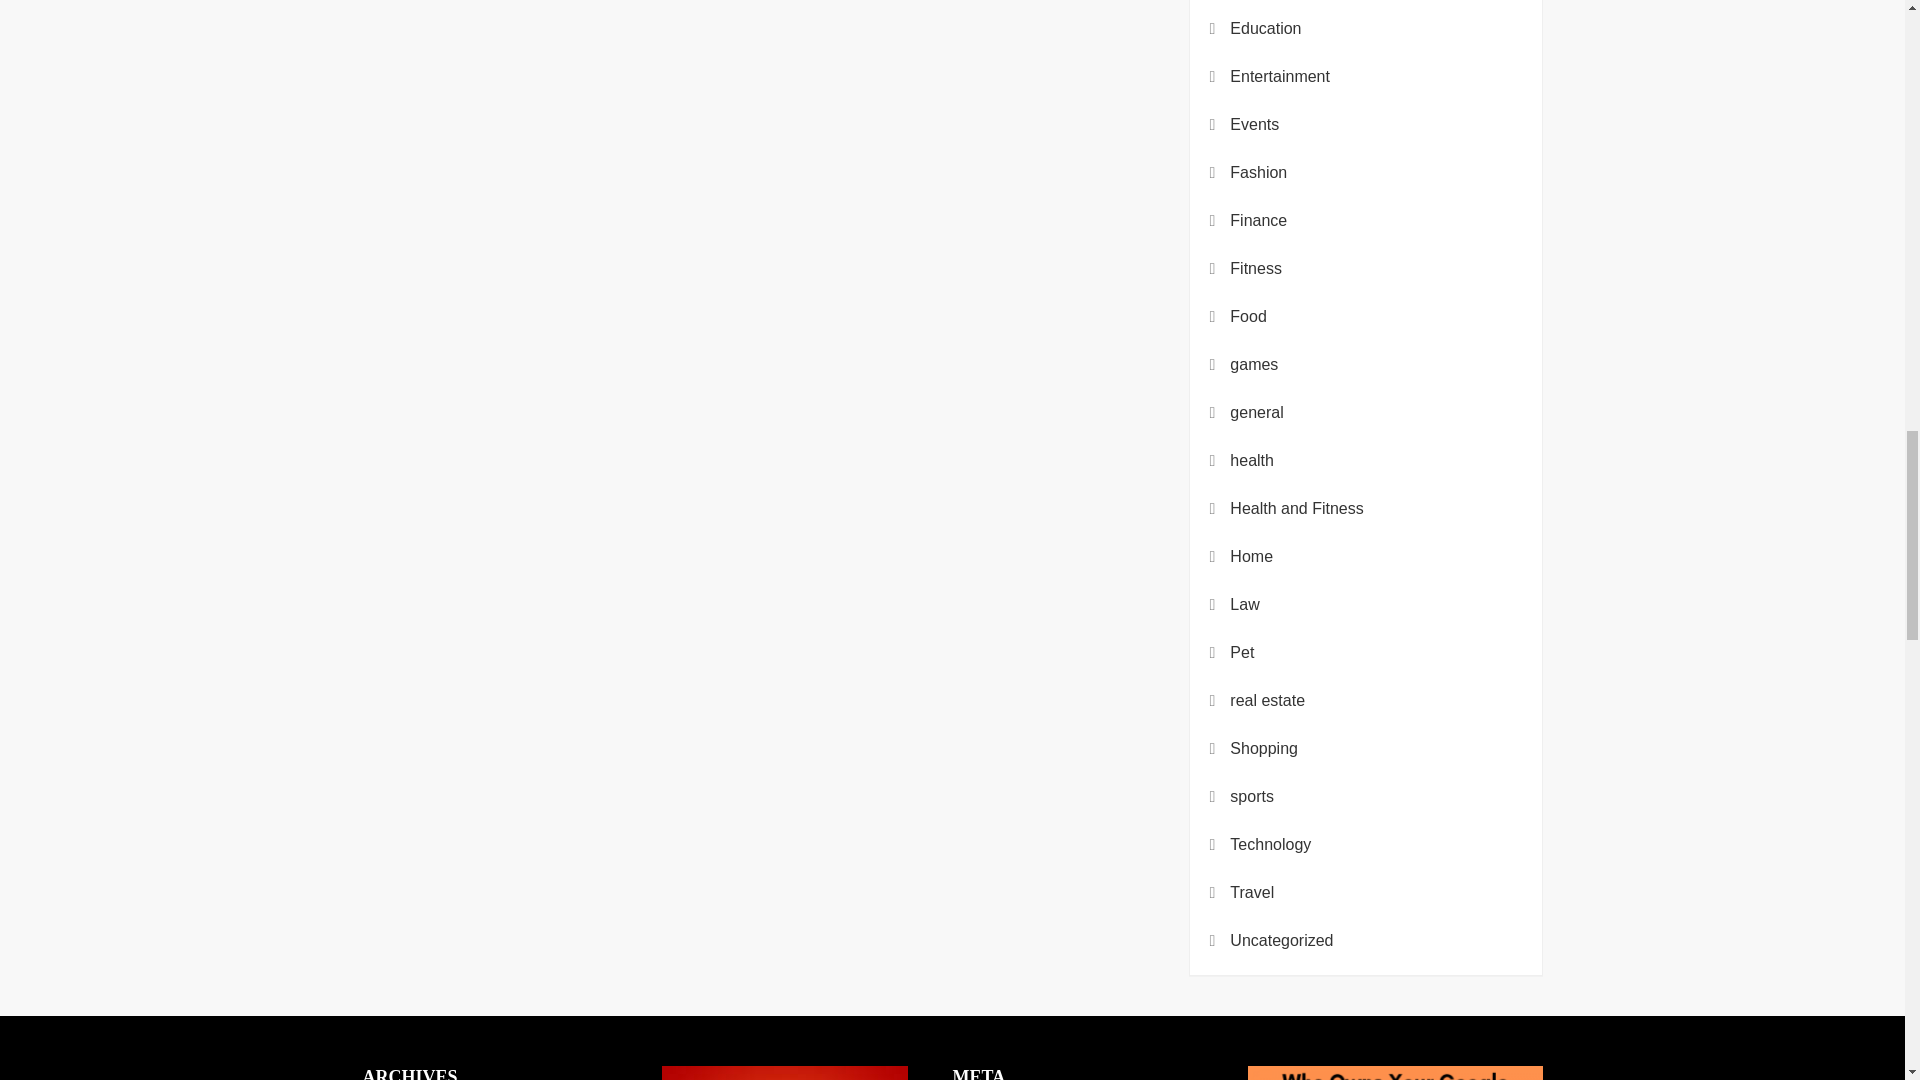 The height and width of the screenshot is (1080, 1920). I want to click on general, so click(1256, 412).